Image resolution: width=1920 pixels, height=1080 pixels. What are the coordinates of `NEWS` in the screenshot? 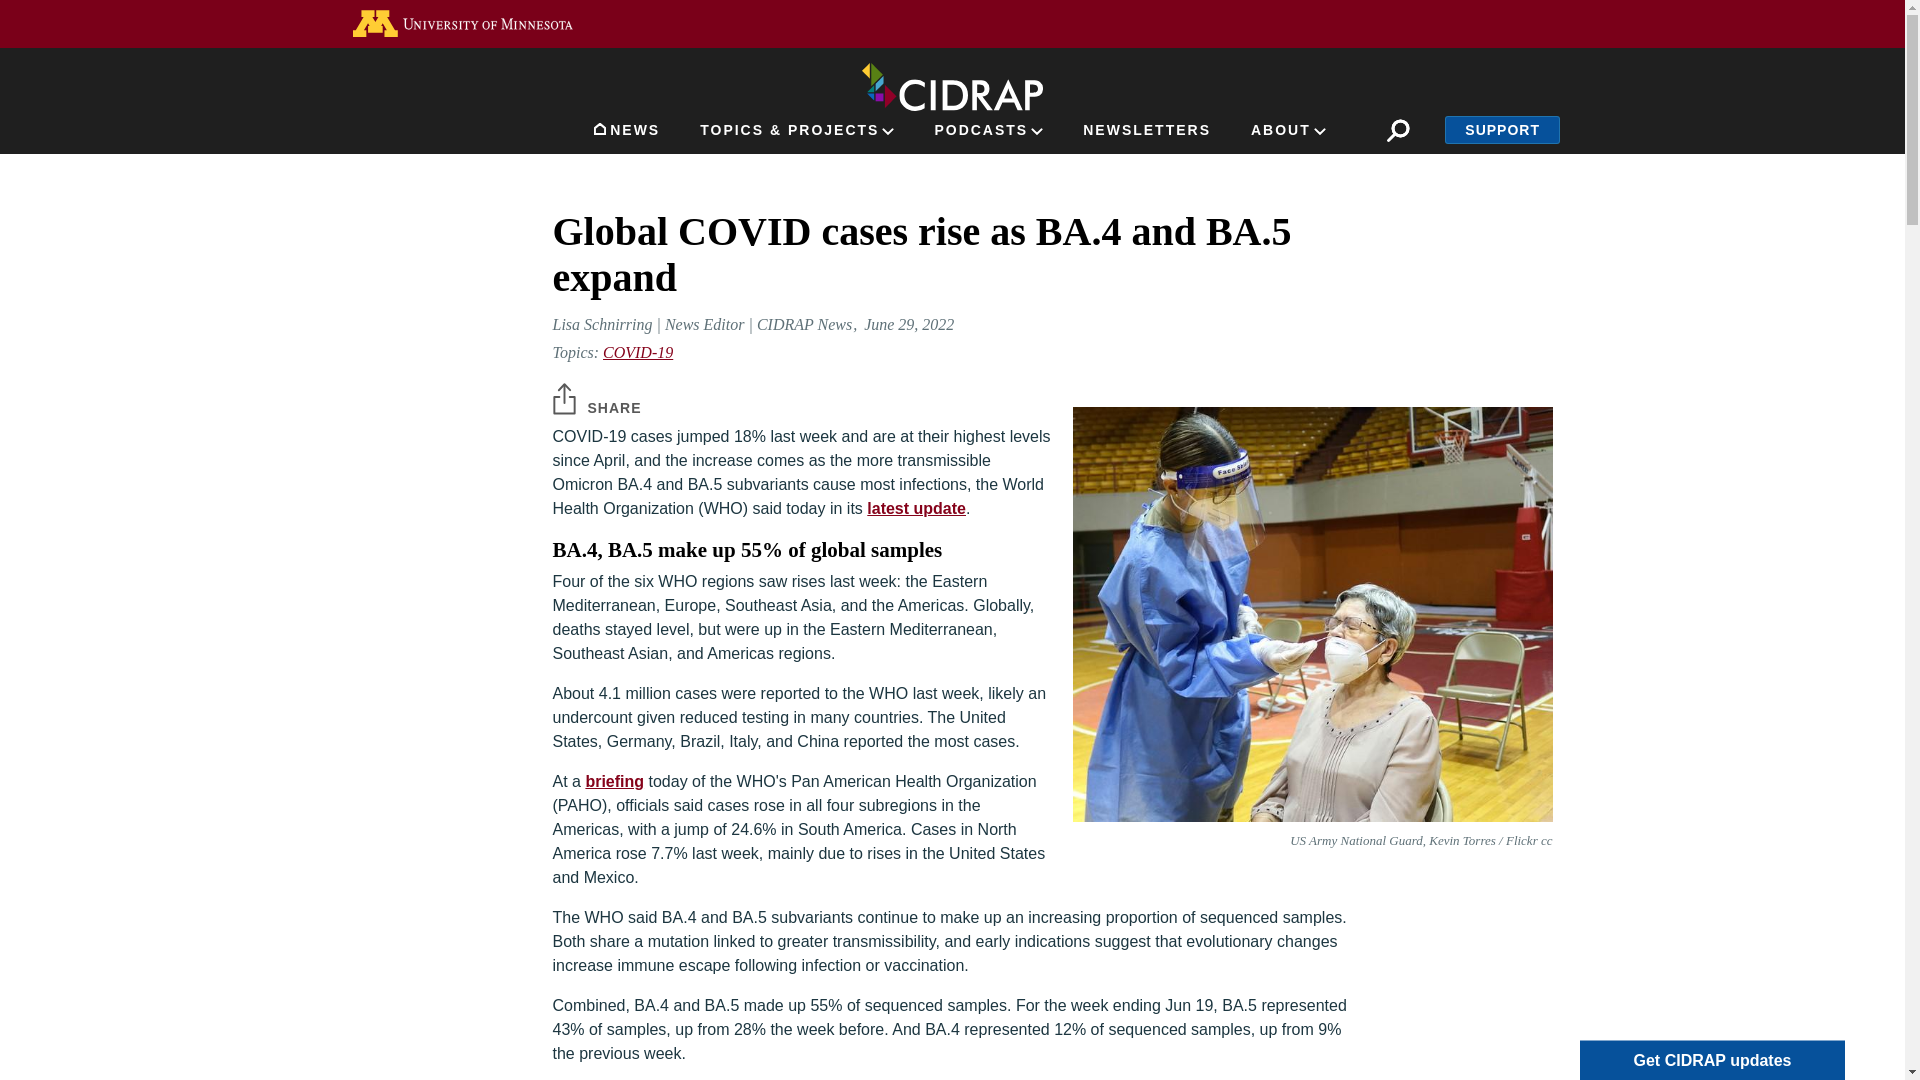 It's located at (626, 134).